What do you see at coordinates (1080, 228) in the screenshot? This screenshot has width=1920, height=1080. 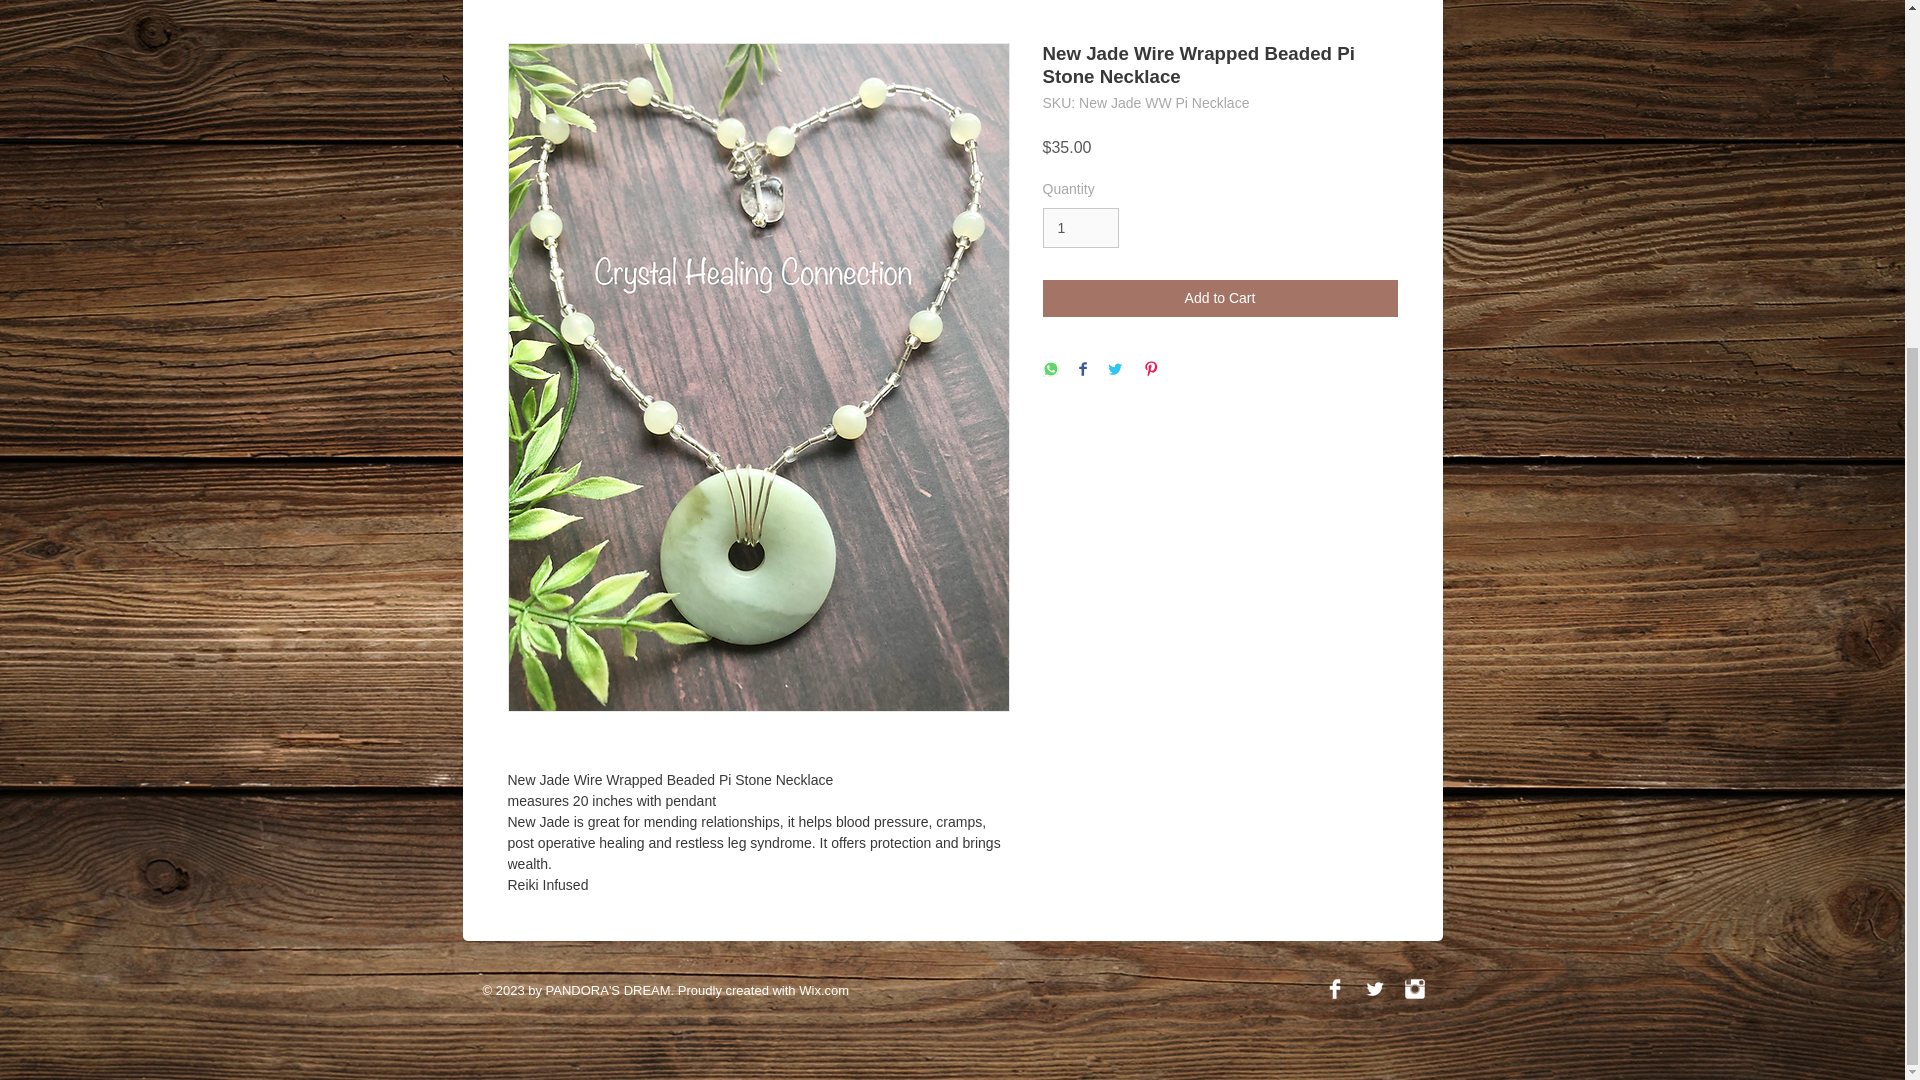 I see `1` at bounding box center [1080, 228].